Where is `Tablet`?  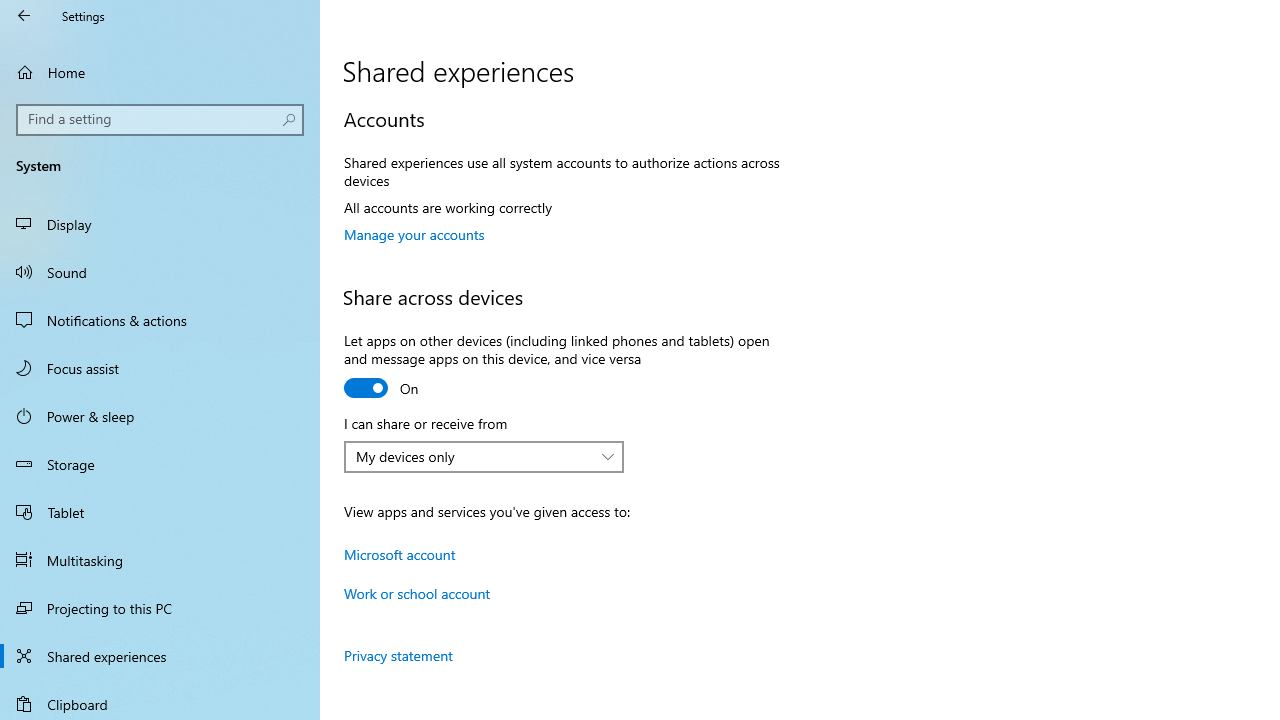 Tablet is located at coordinates (160, 512).